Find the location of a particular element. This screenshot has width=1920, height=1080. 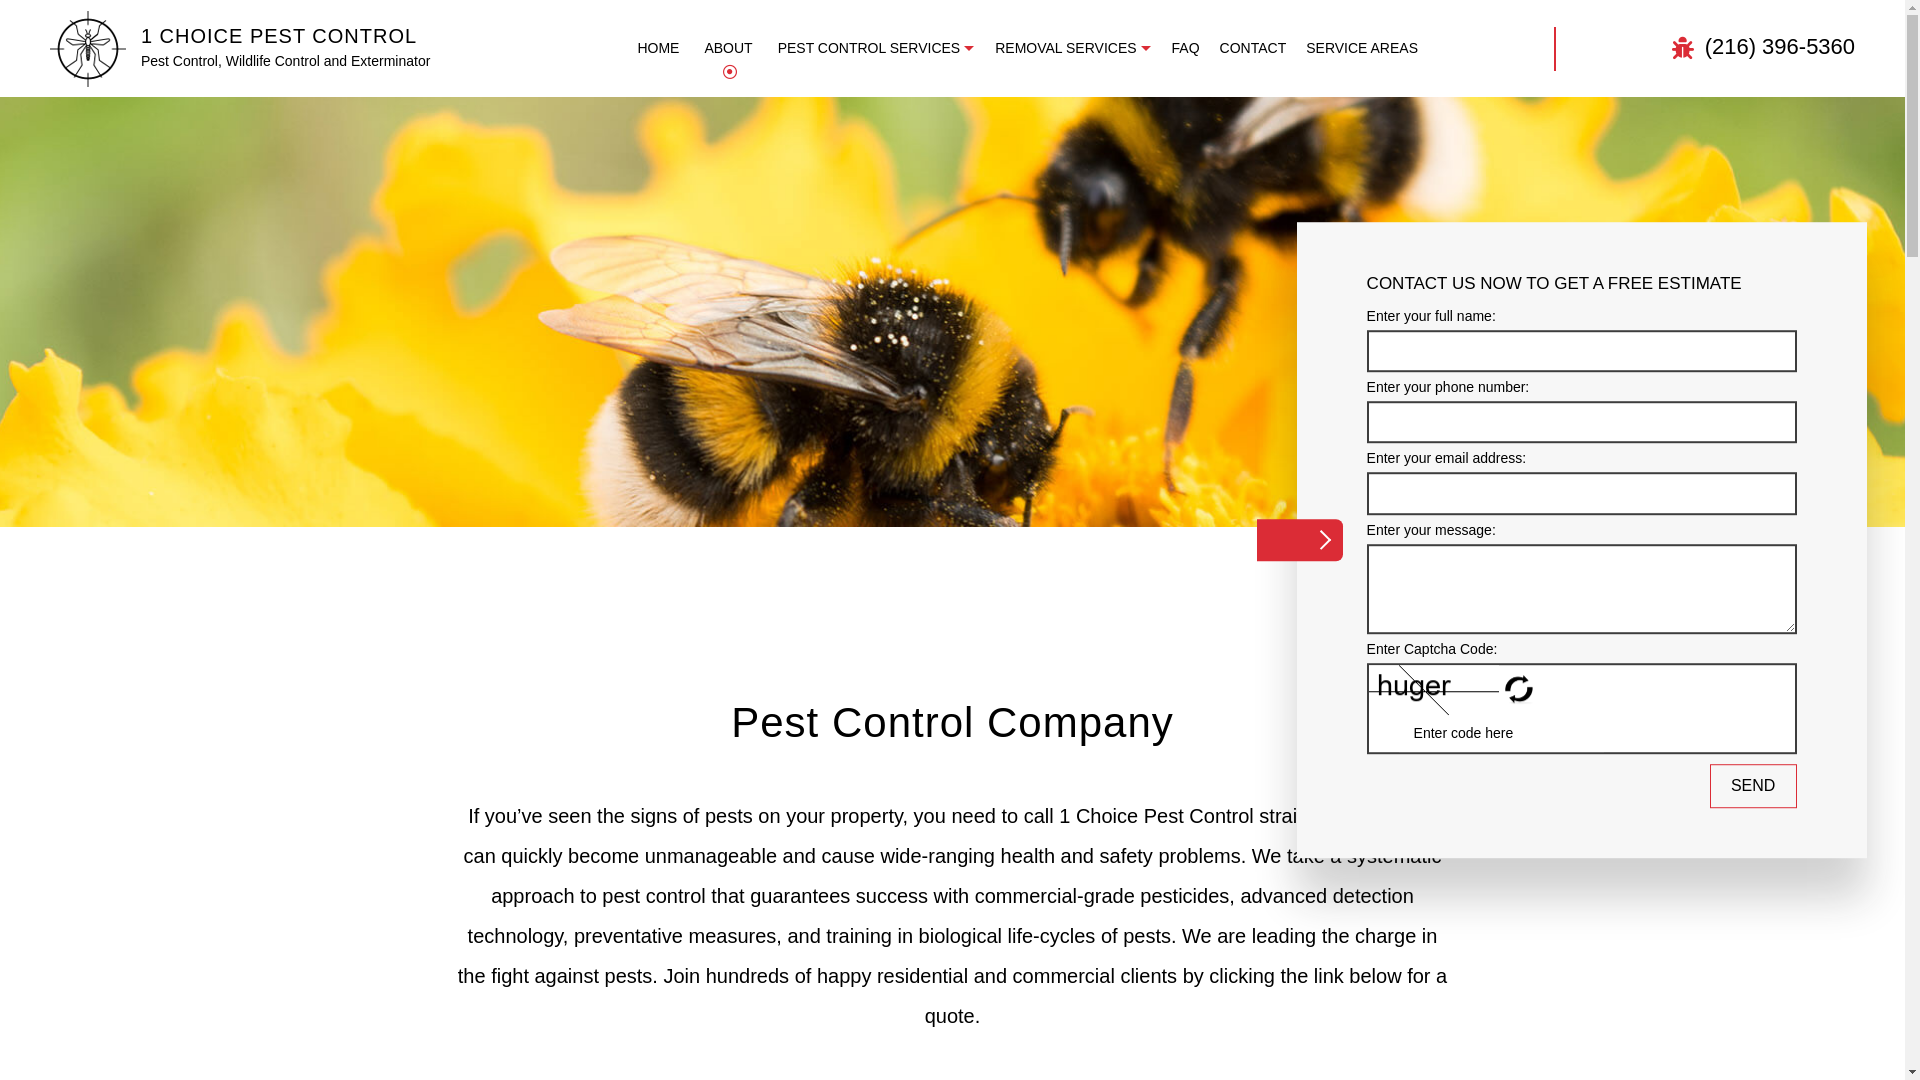

COMMERCIAL PEST CONTROL is located at coordinates (977, 182).